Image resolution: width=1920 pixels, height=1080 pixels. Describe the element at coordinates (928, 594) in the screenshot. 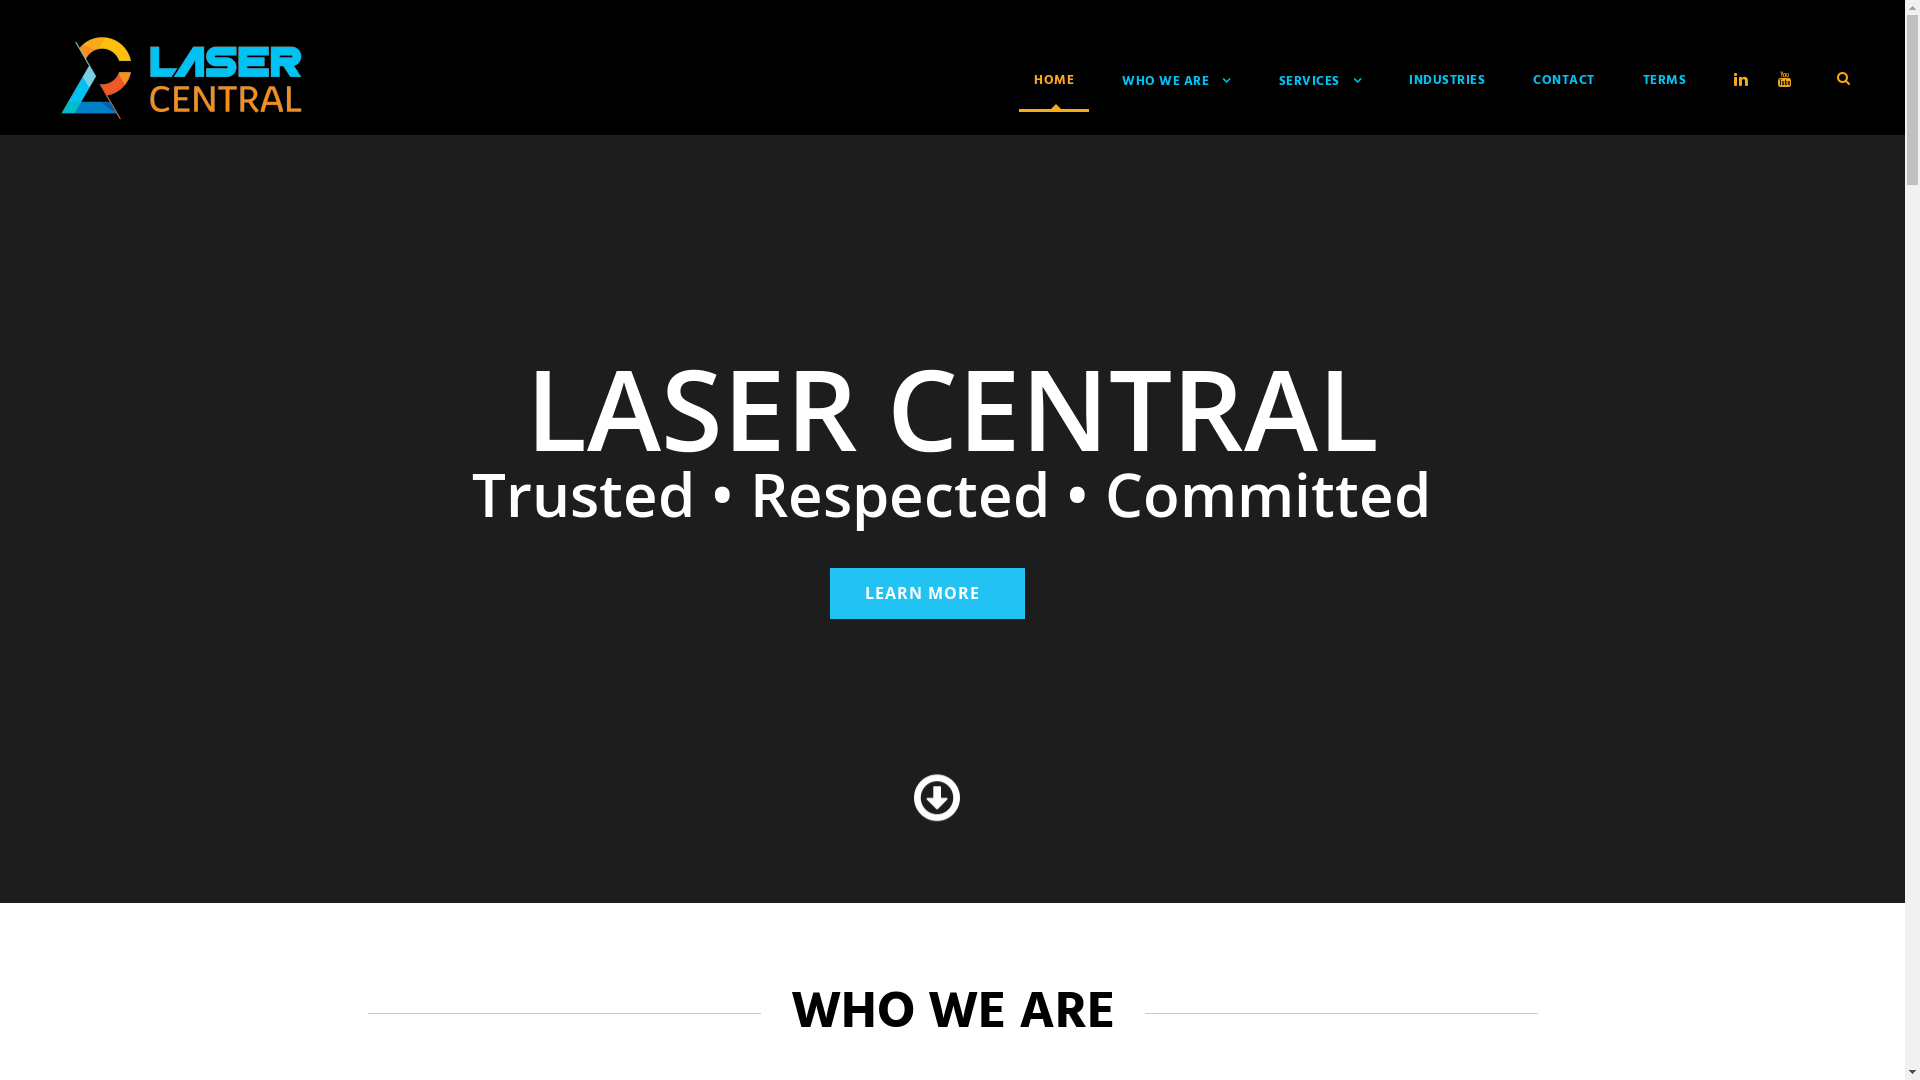

I see `LEARN MORE` at that location.